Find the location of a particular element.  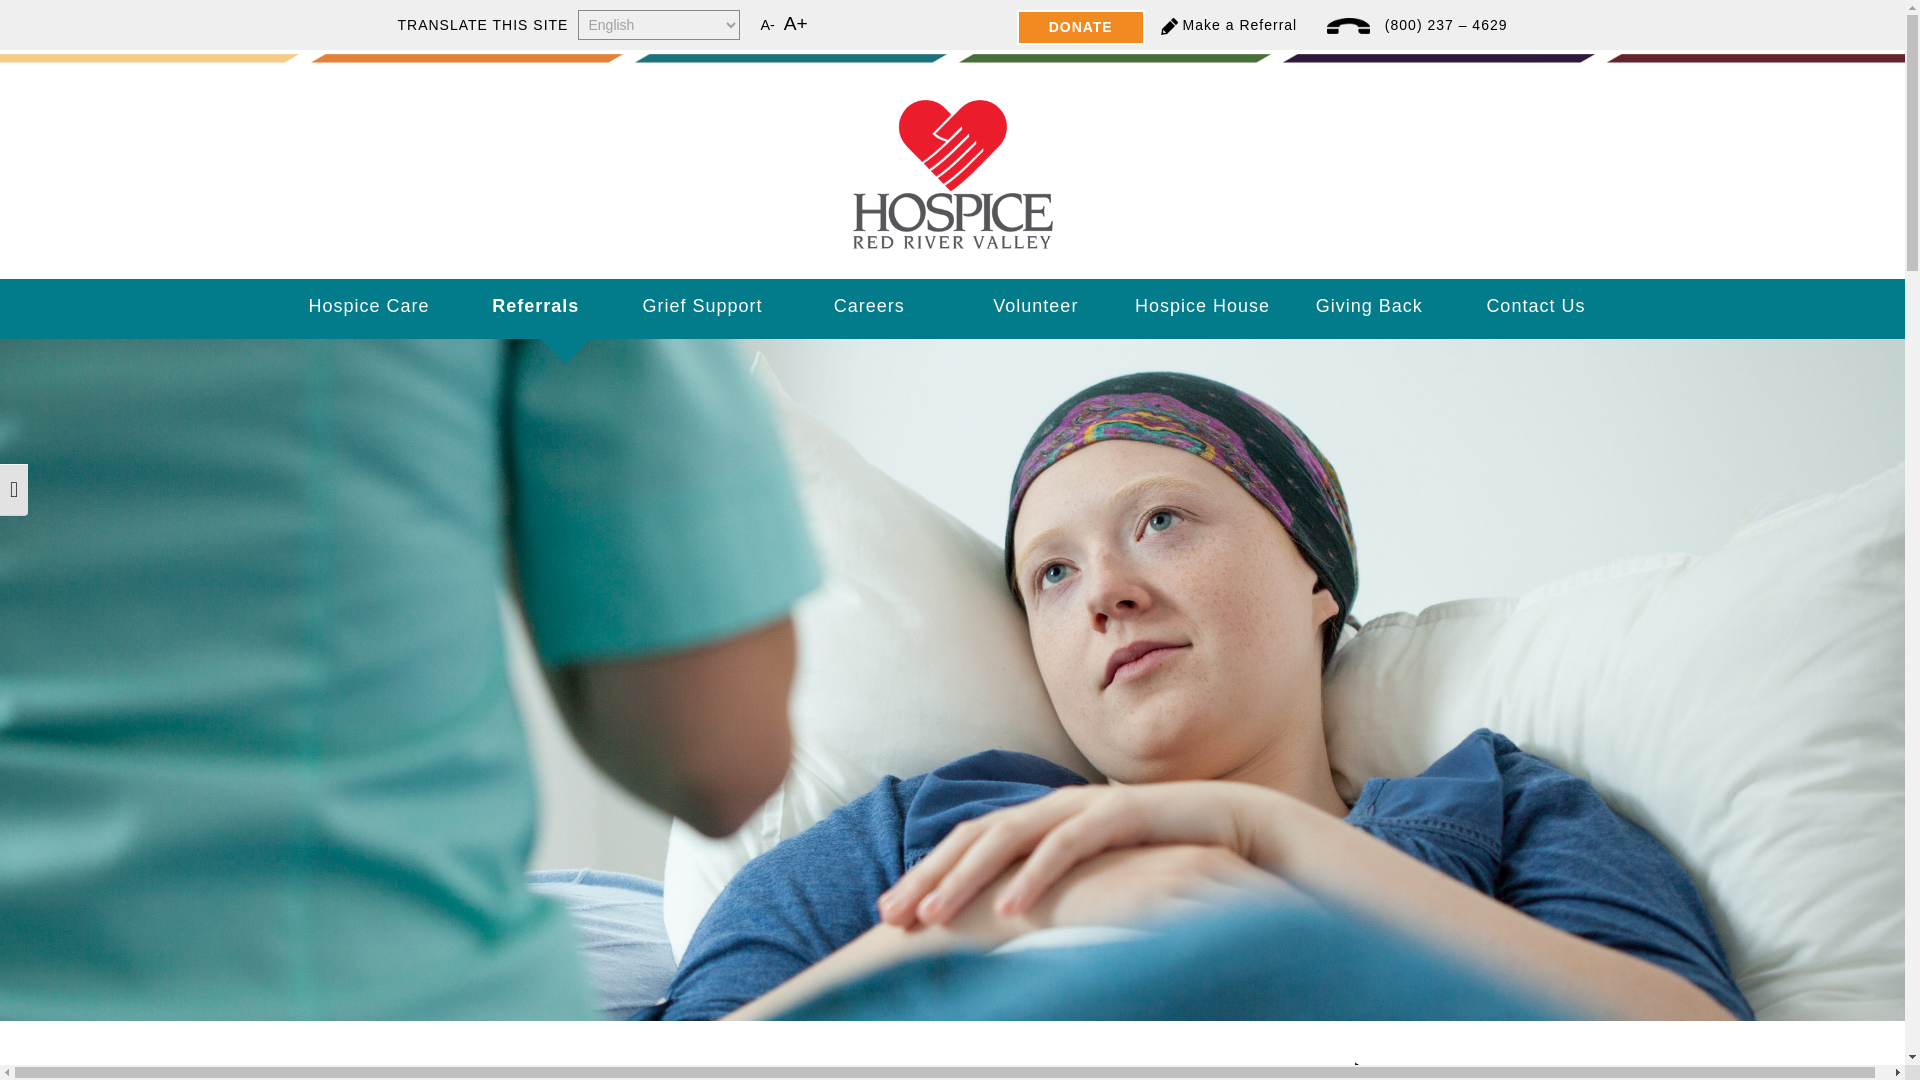

Referrals is located at coordinates (534, 306).